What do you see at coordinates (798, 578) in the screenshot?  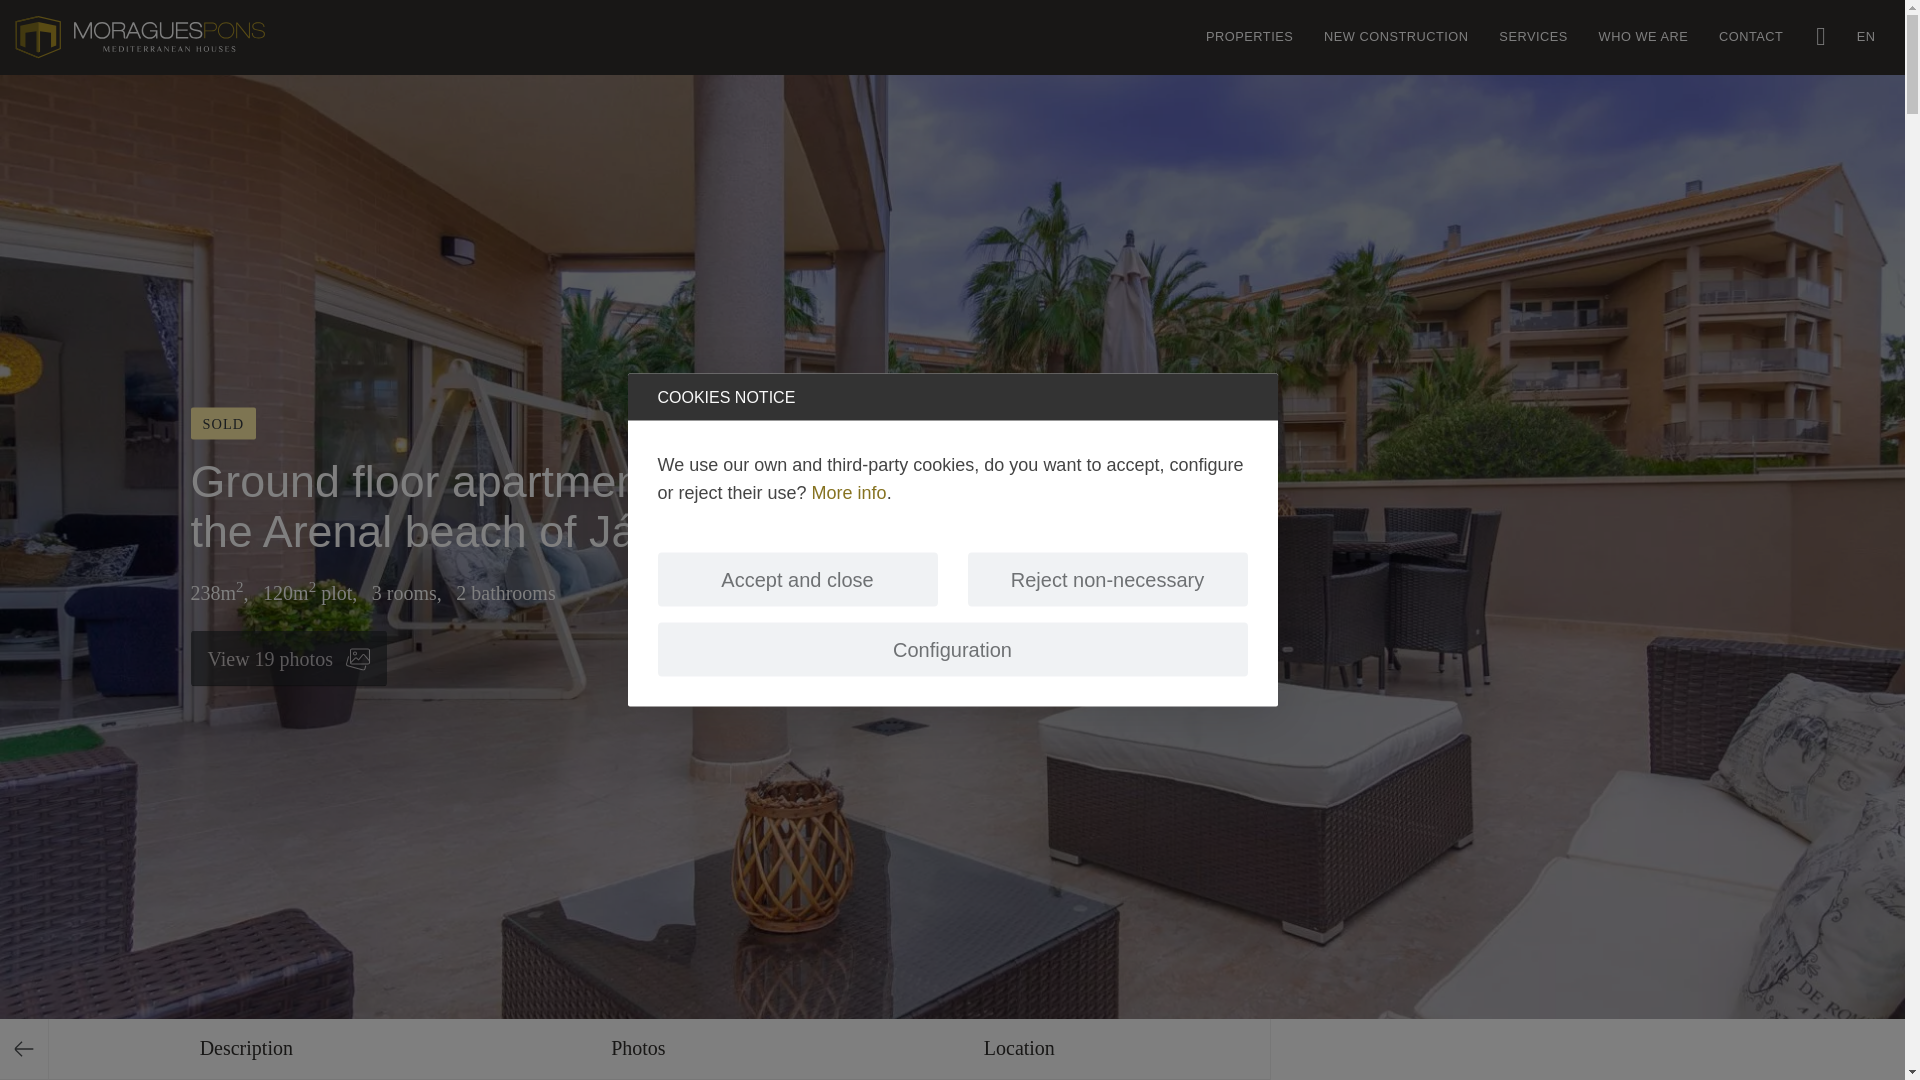 I see `Accept and close` at bounding box center [798, 578].